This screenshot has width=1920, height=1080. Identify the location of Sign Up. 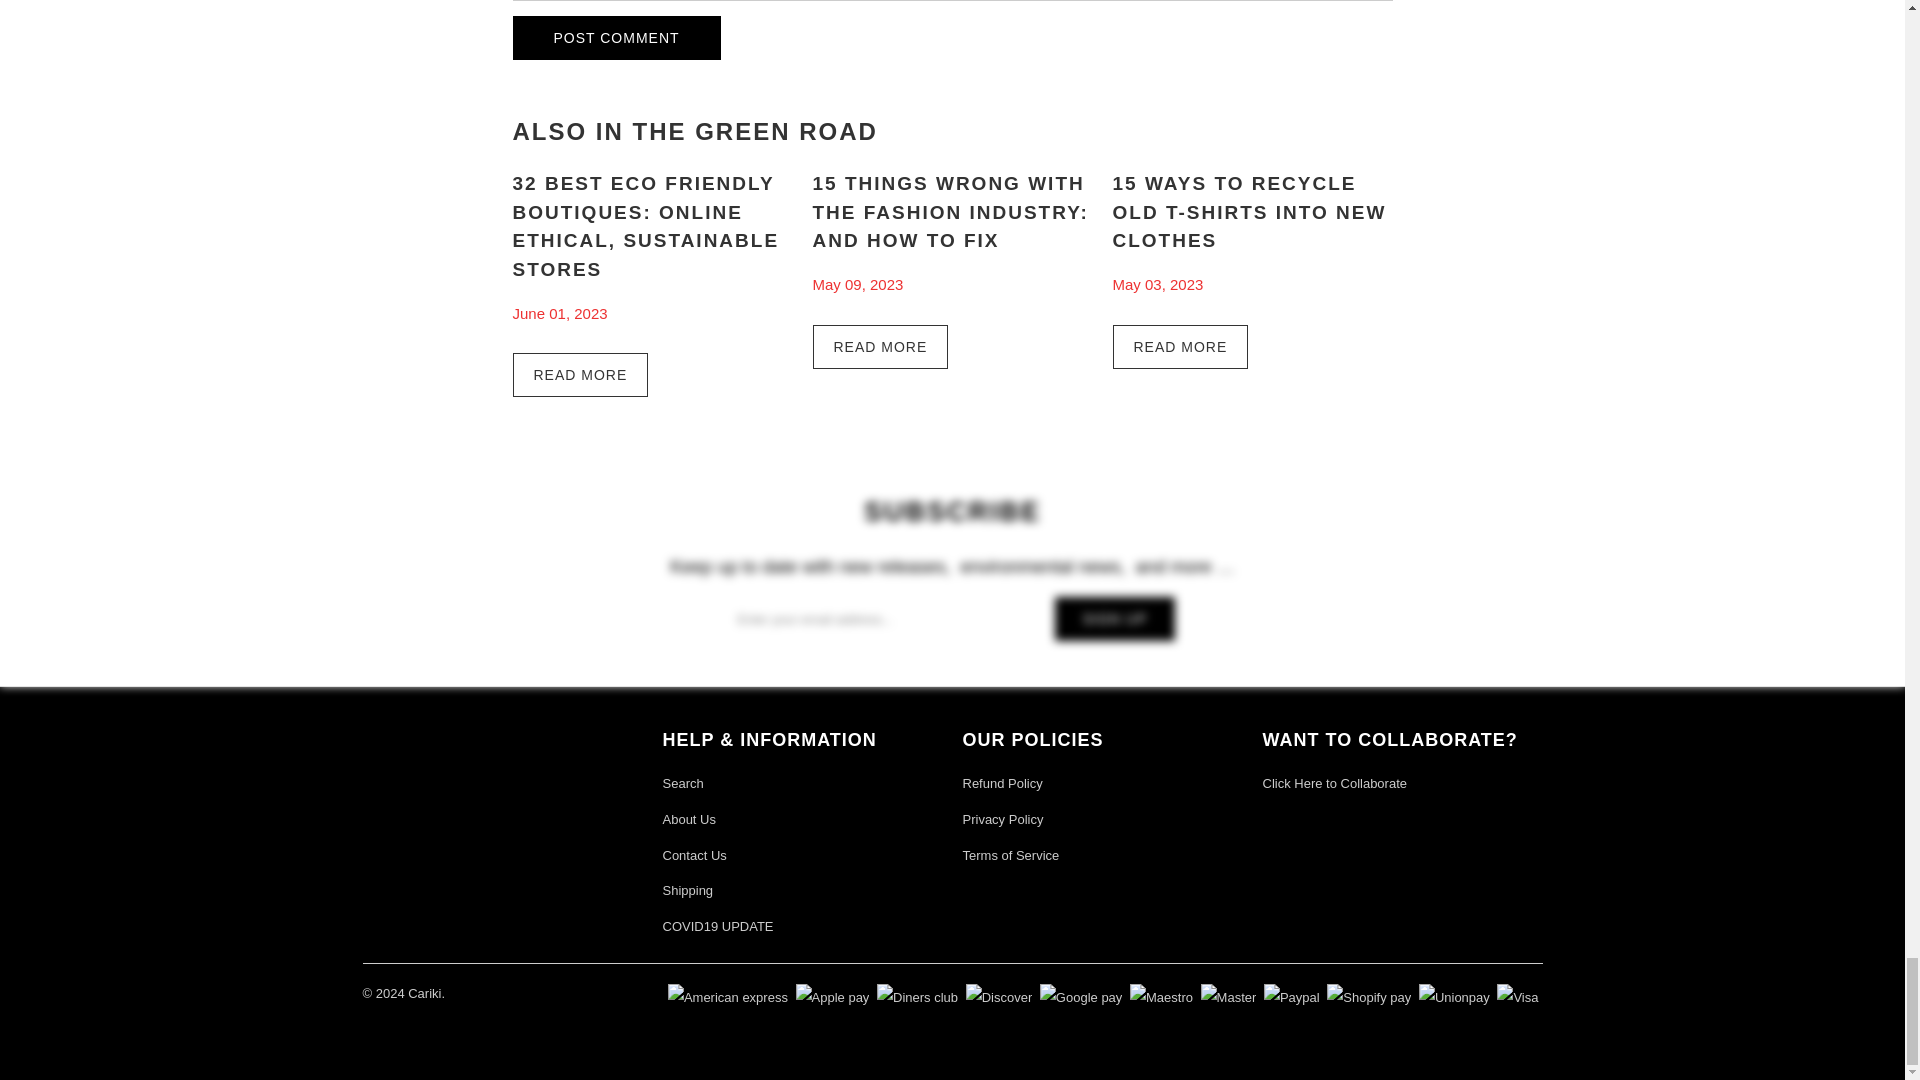
(1114, 619).